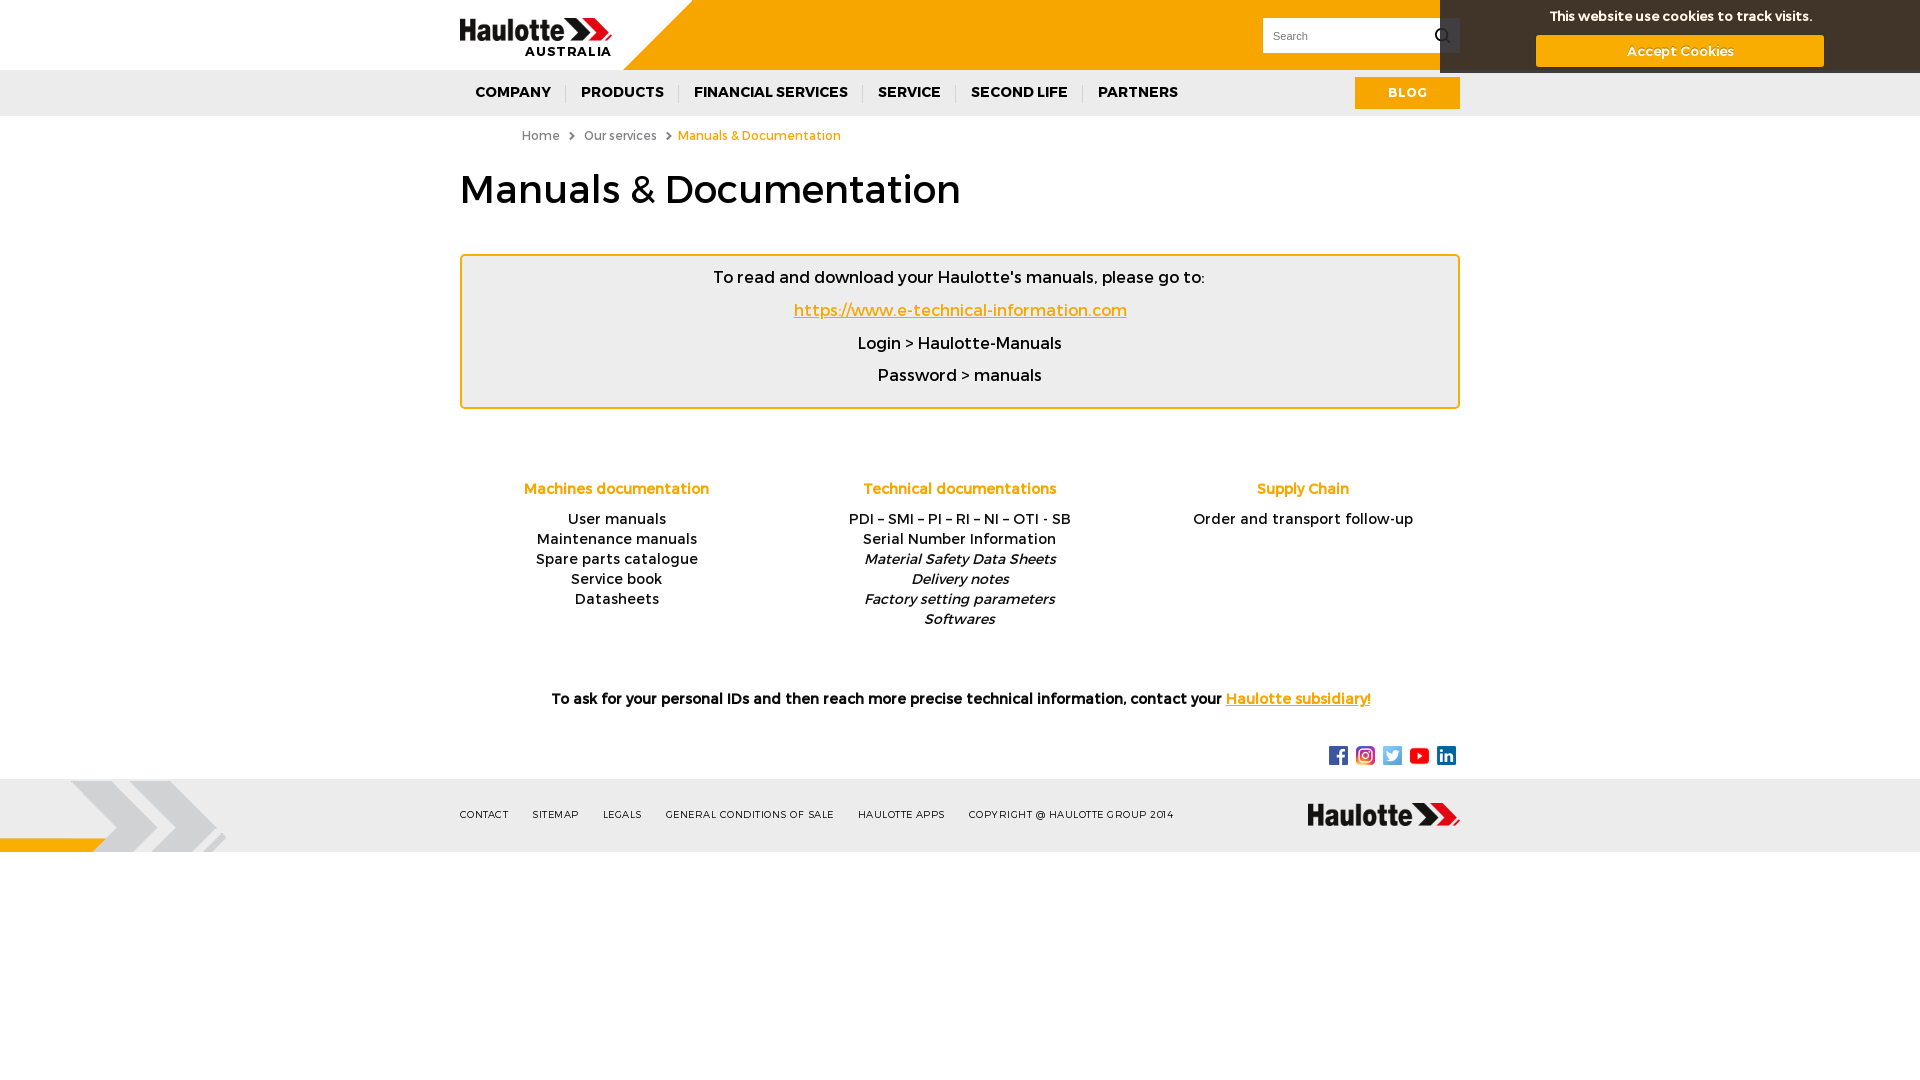 The image size is (1920, 1080). What do you see at coordinates (622, 93) in the screenshot?
I see `PRODUCTS` at bounding box center [622, 93].